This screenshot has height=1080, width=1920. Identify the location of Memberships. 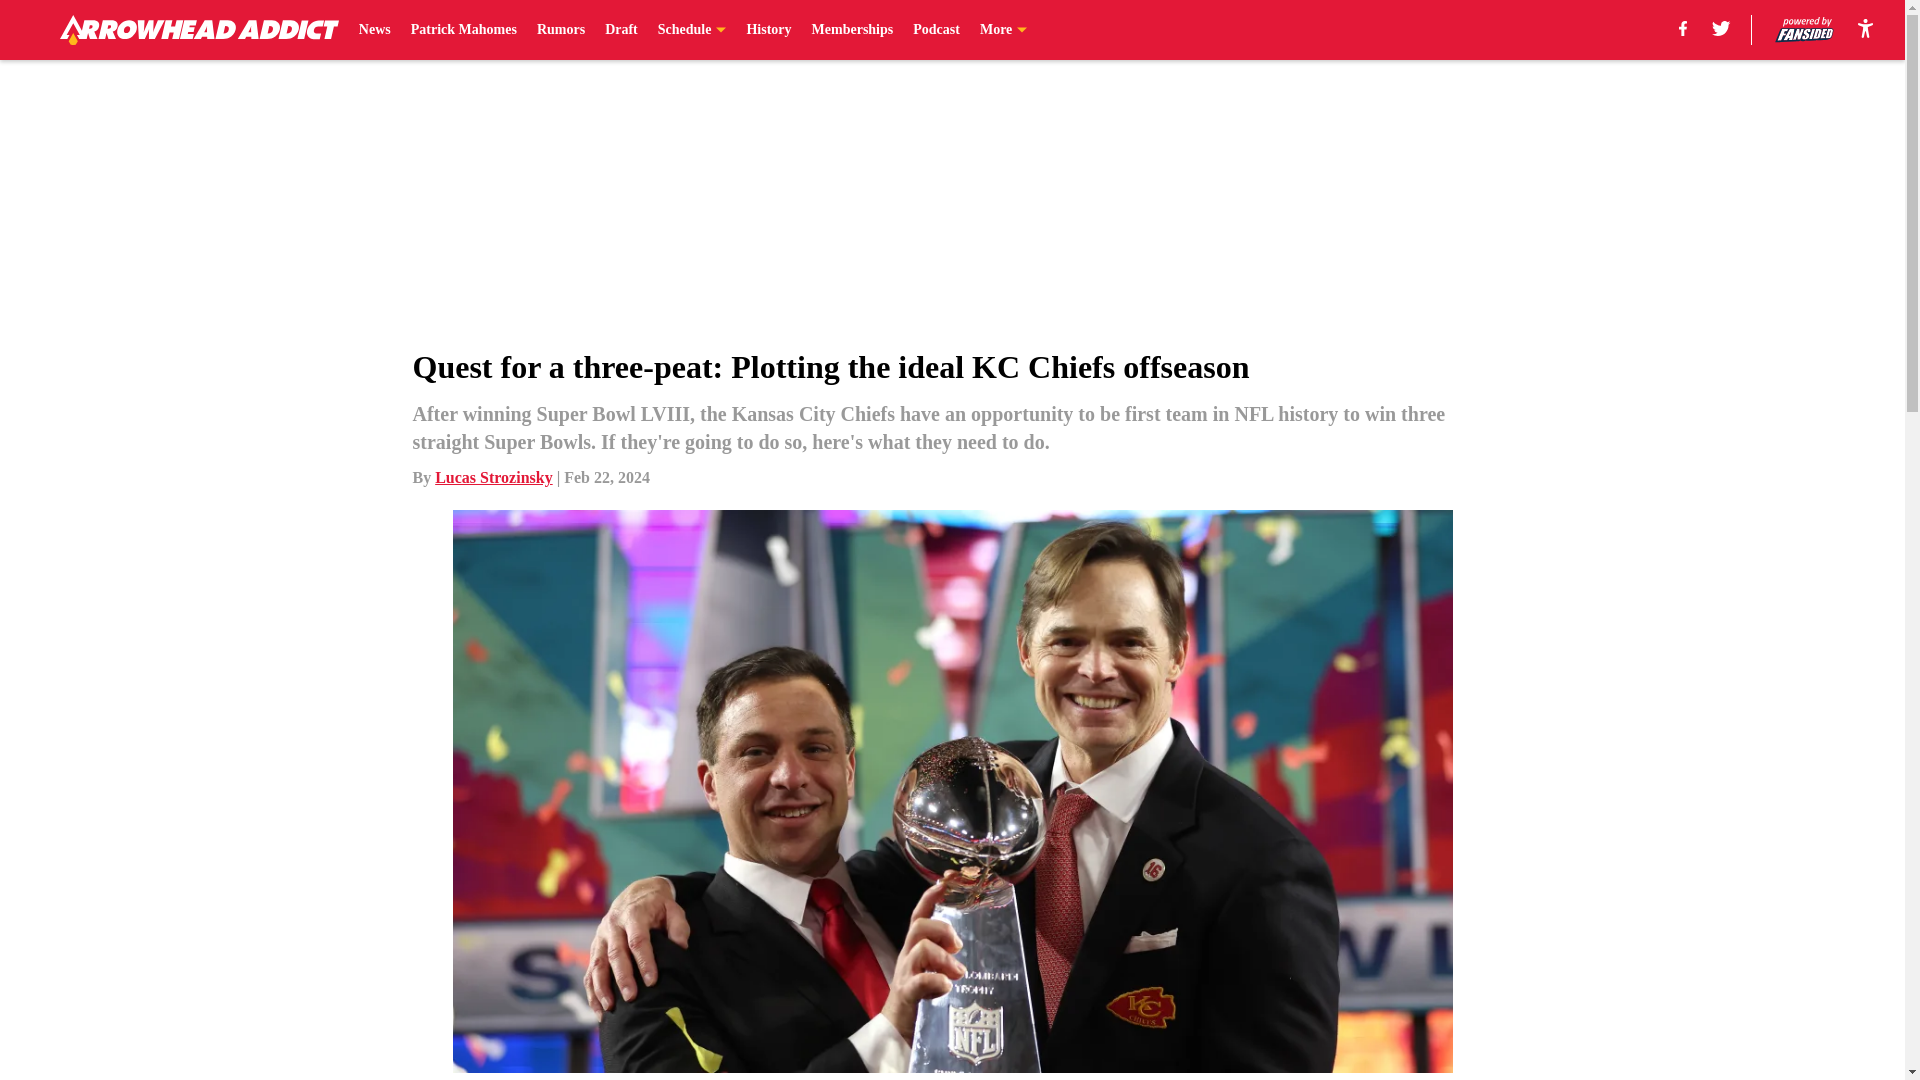
(853, 30).